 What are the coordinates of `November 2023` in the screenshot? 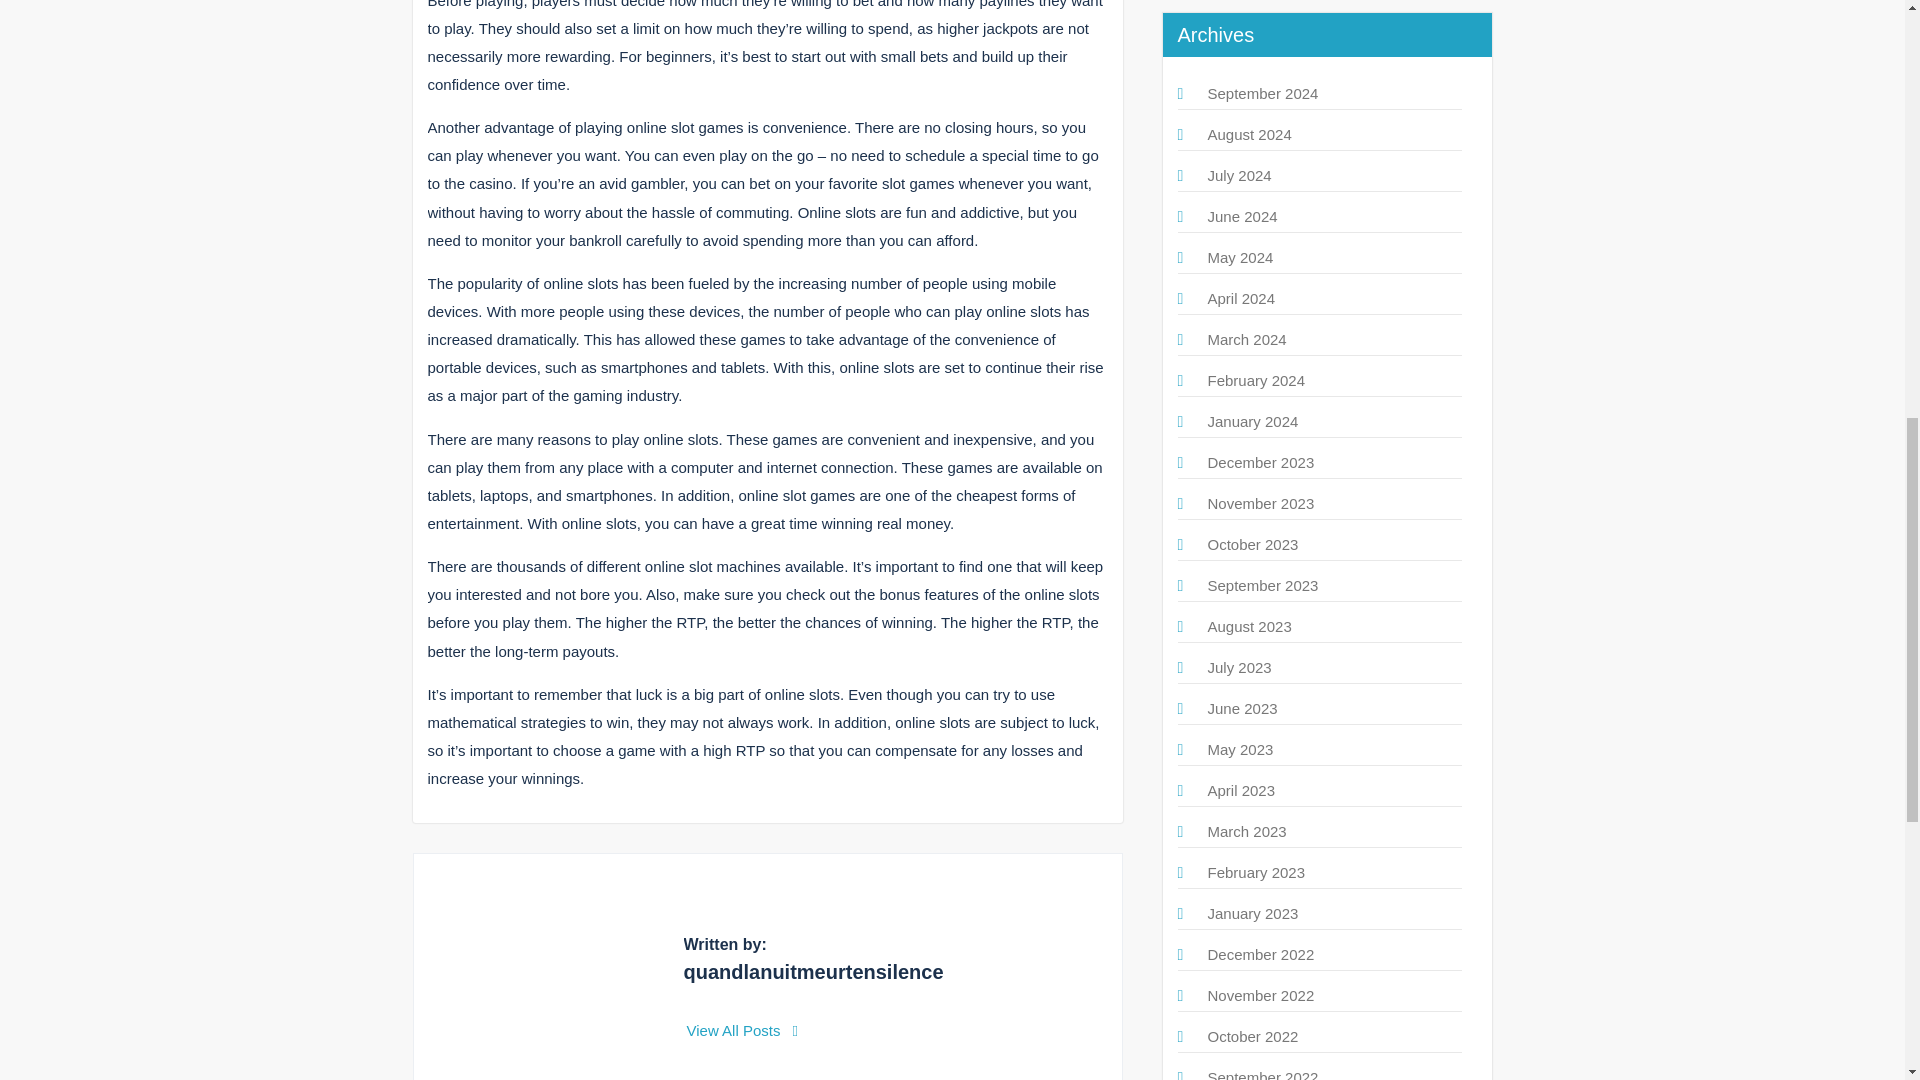 It's located at (1261, 502).